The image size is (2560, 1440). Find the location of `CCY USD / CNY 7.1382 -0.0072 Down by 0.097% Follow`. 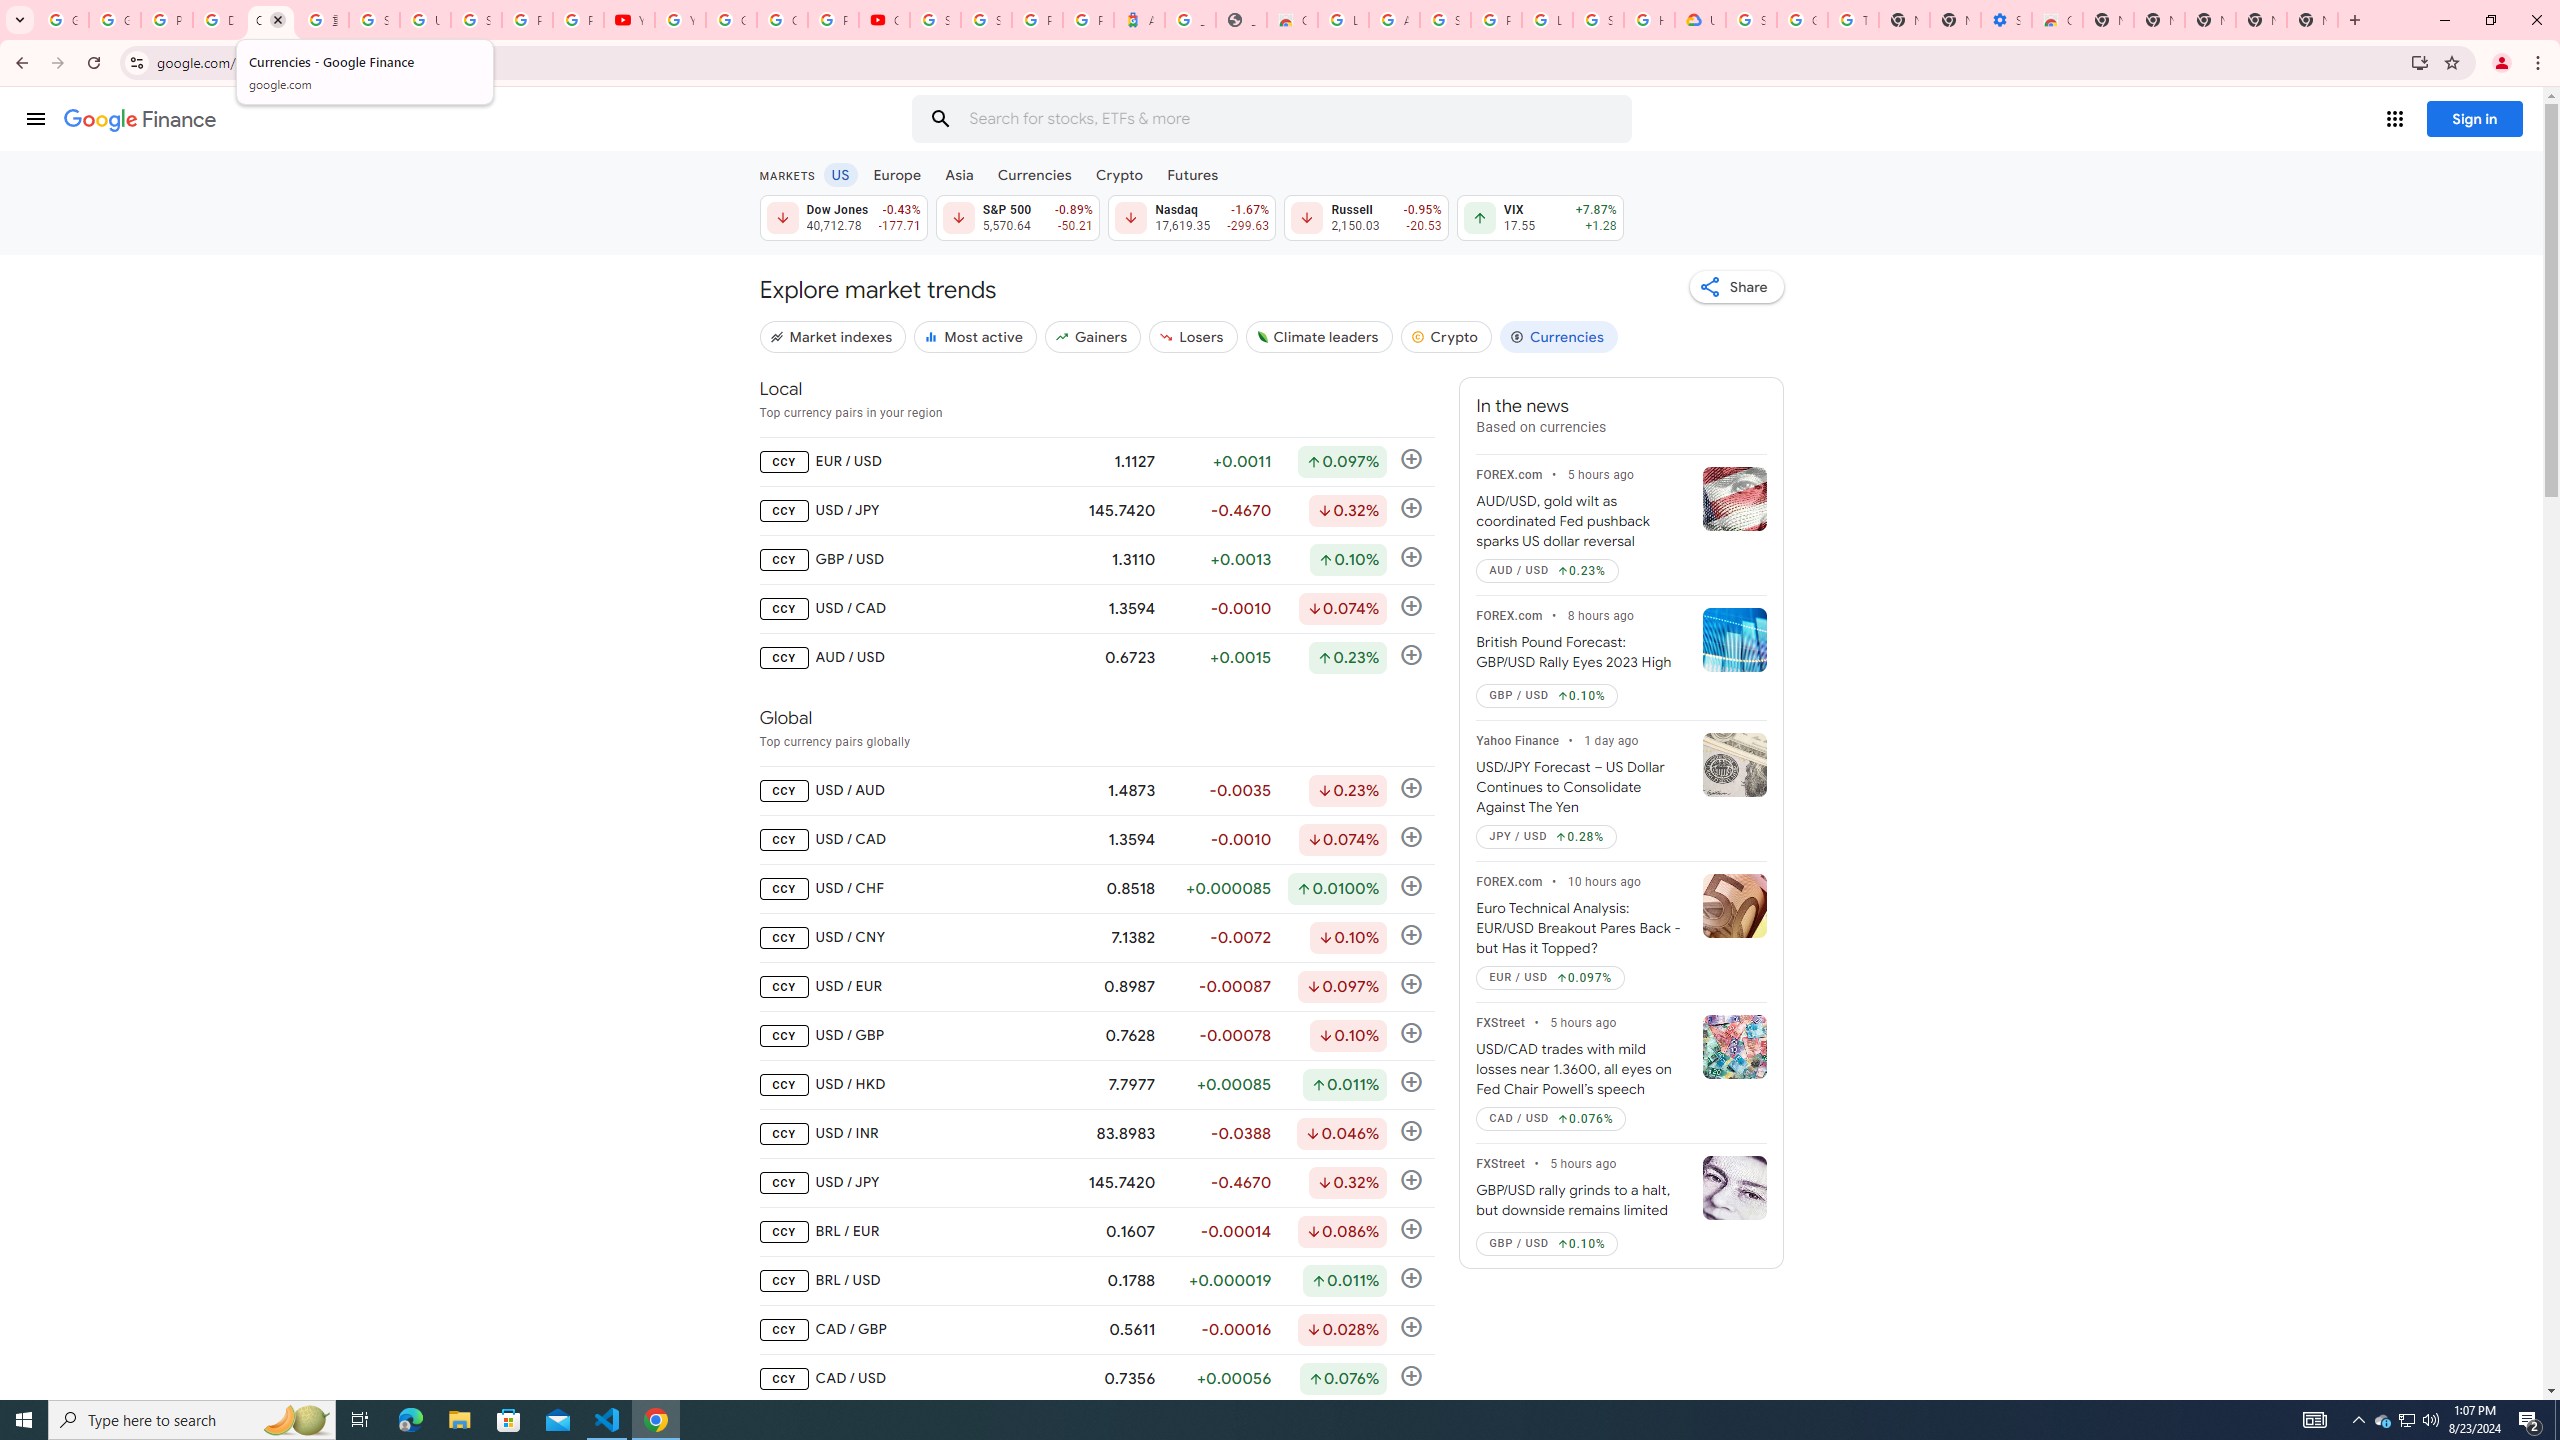

CCY USD / CNY 7.1382 -0.0072 Down by 0.097% Follow is located at coordinates (1096, 937).